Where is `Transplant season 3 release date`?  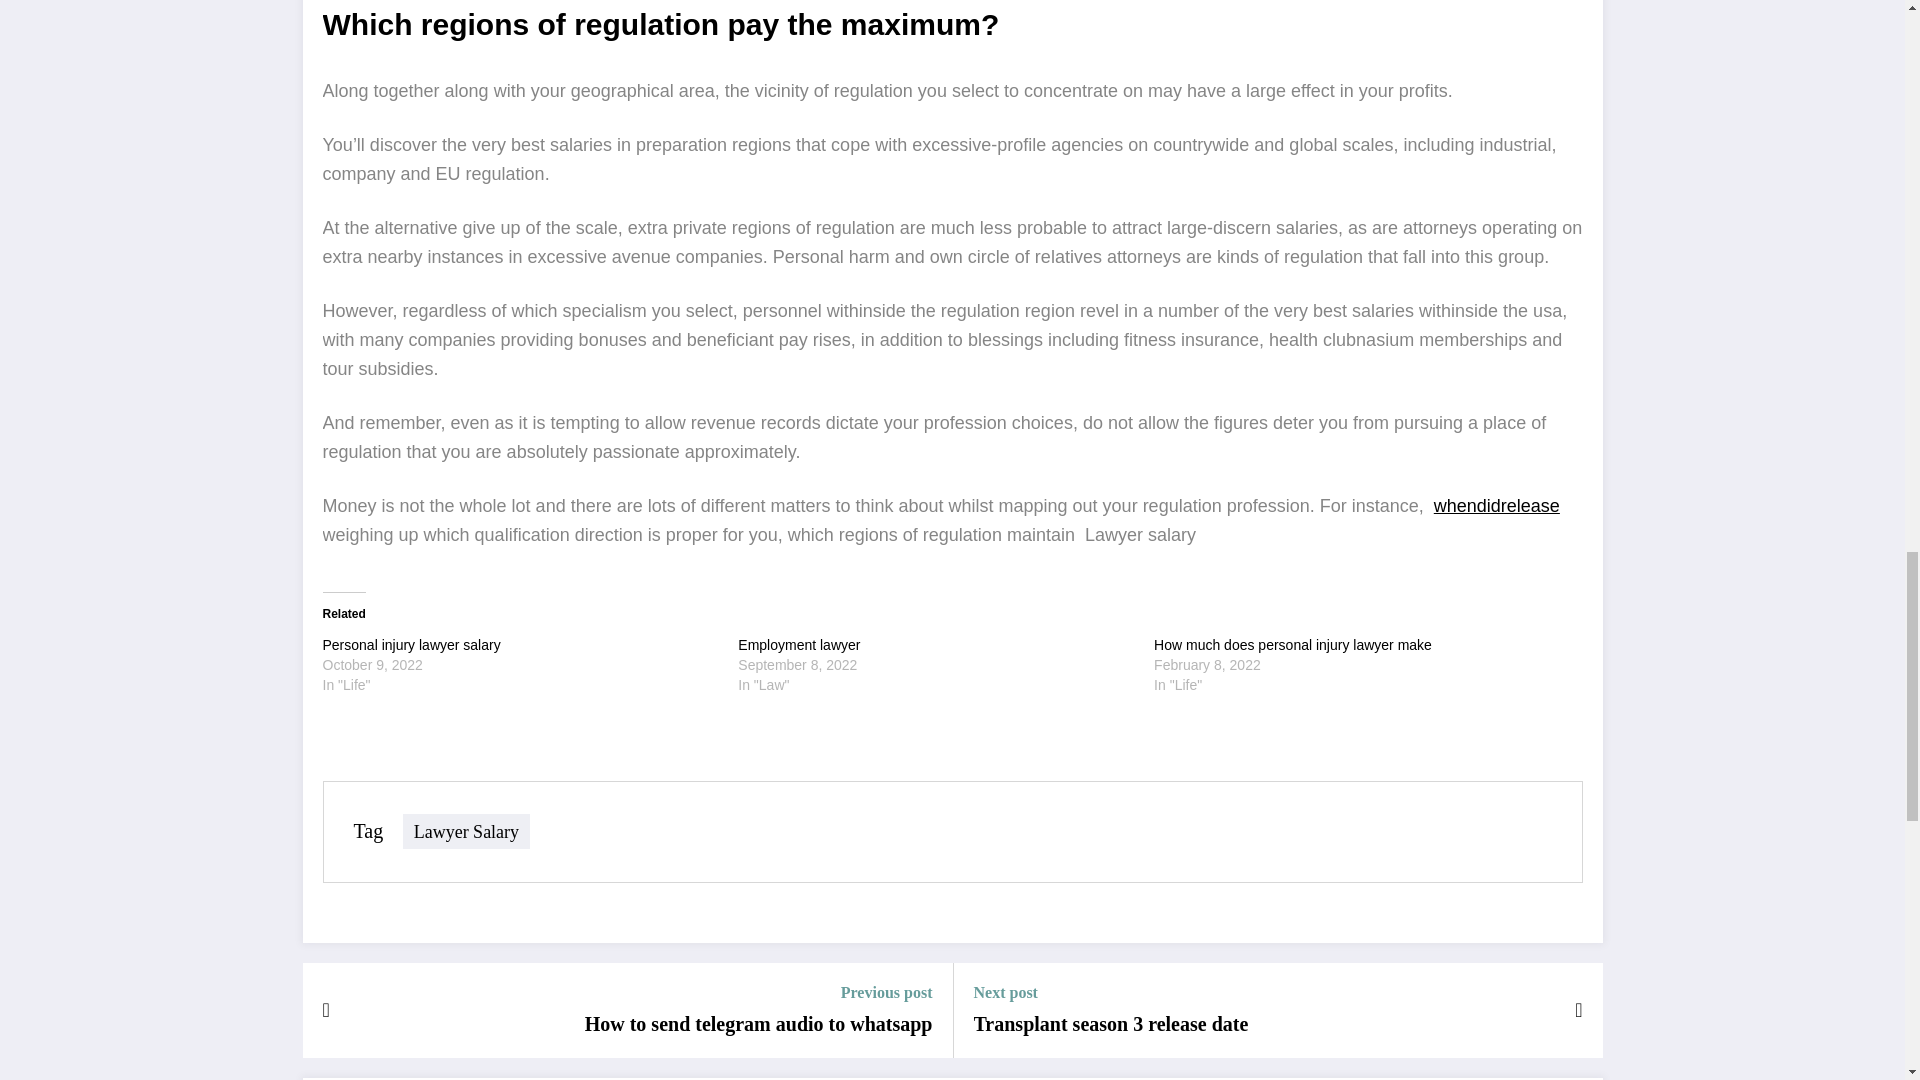 Transplant season 3 release date is located at coordinates (1111, 1023).